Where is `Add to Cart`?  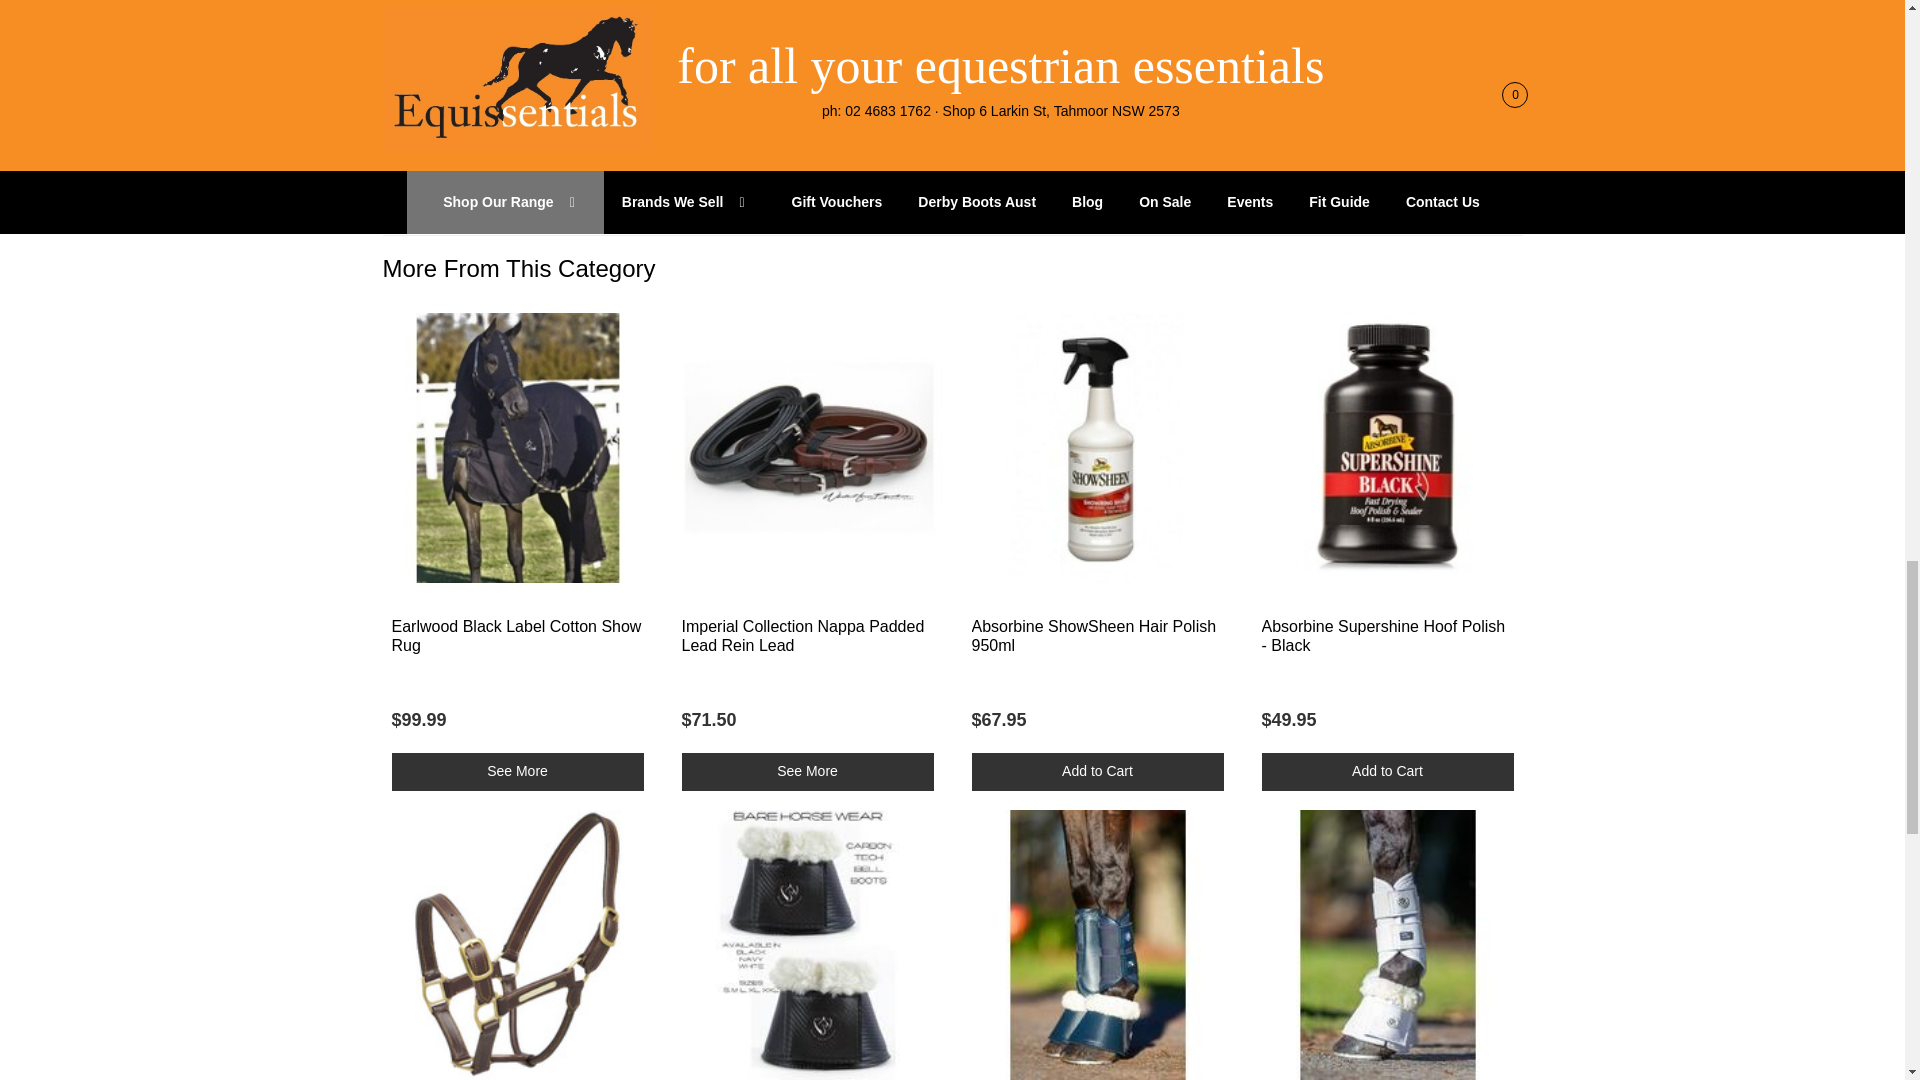 Add to Cart is located at coordinates (517, 176).